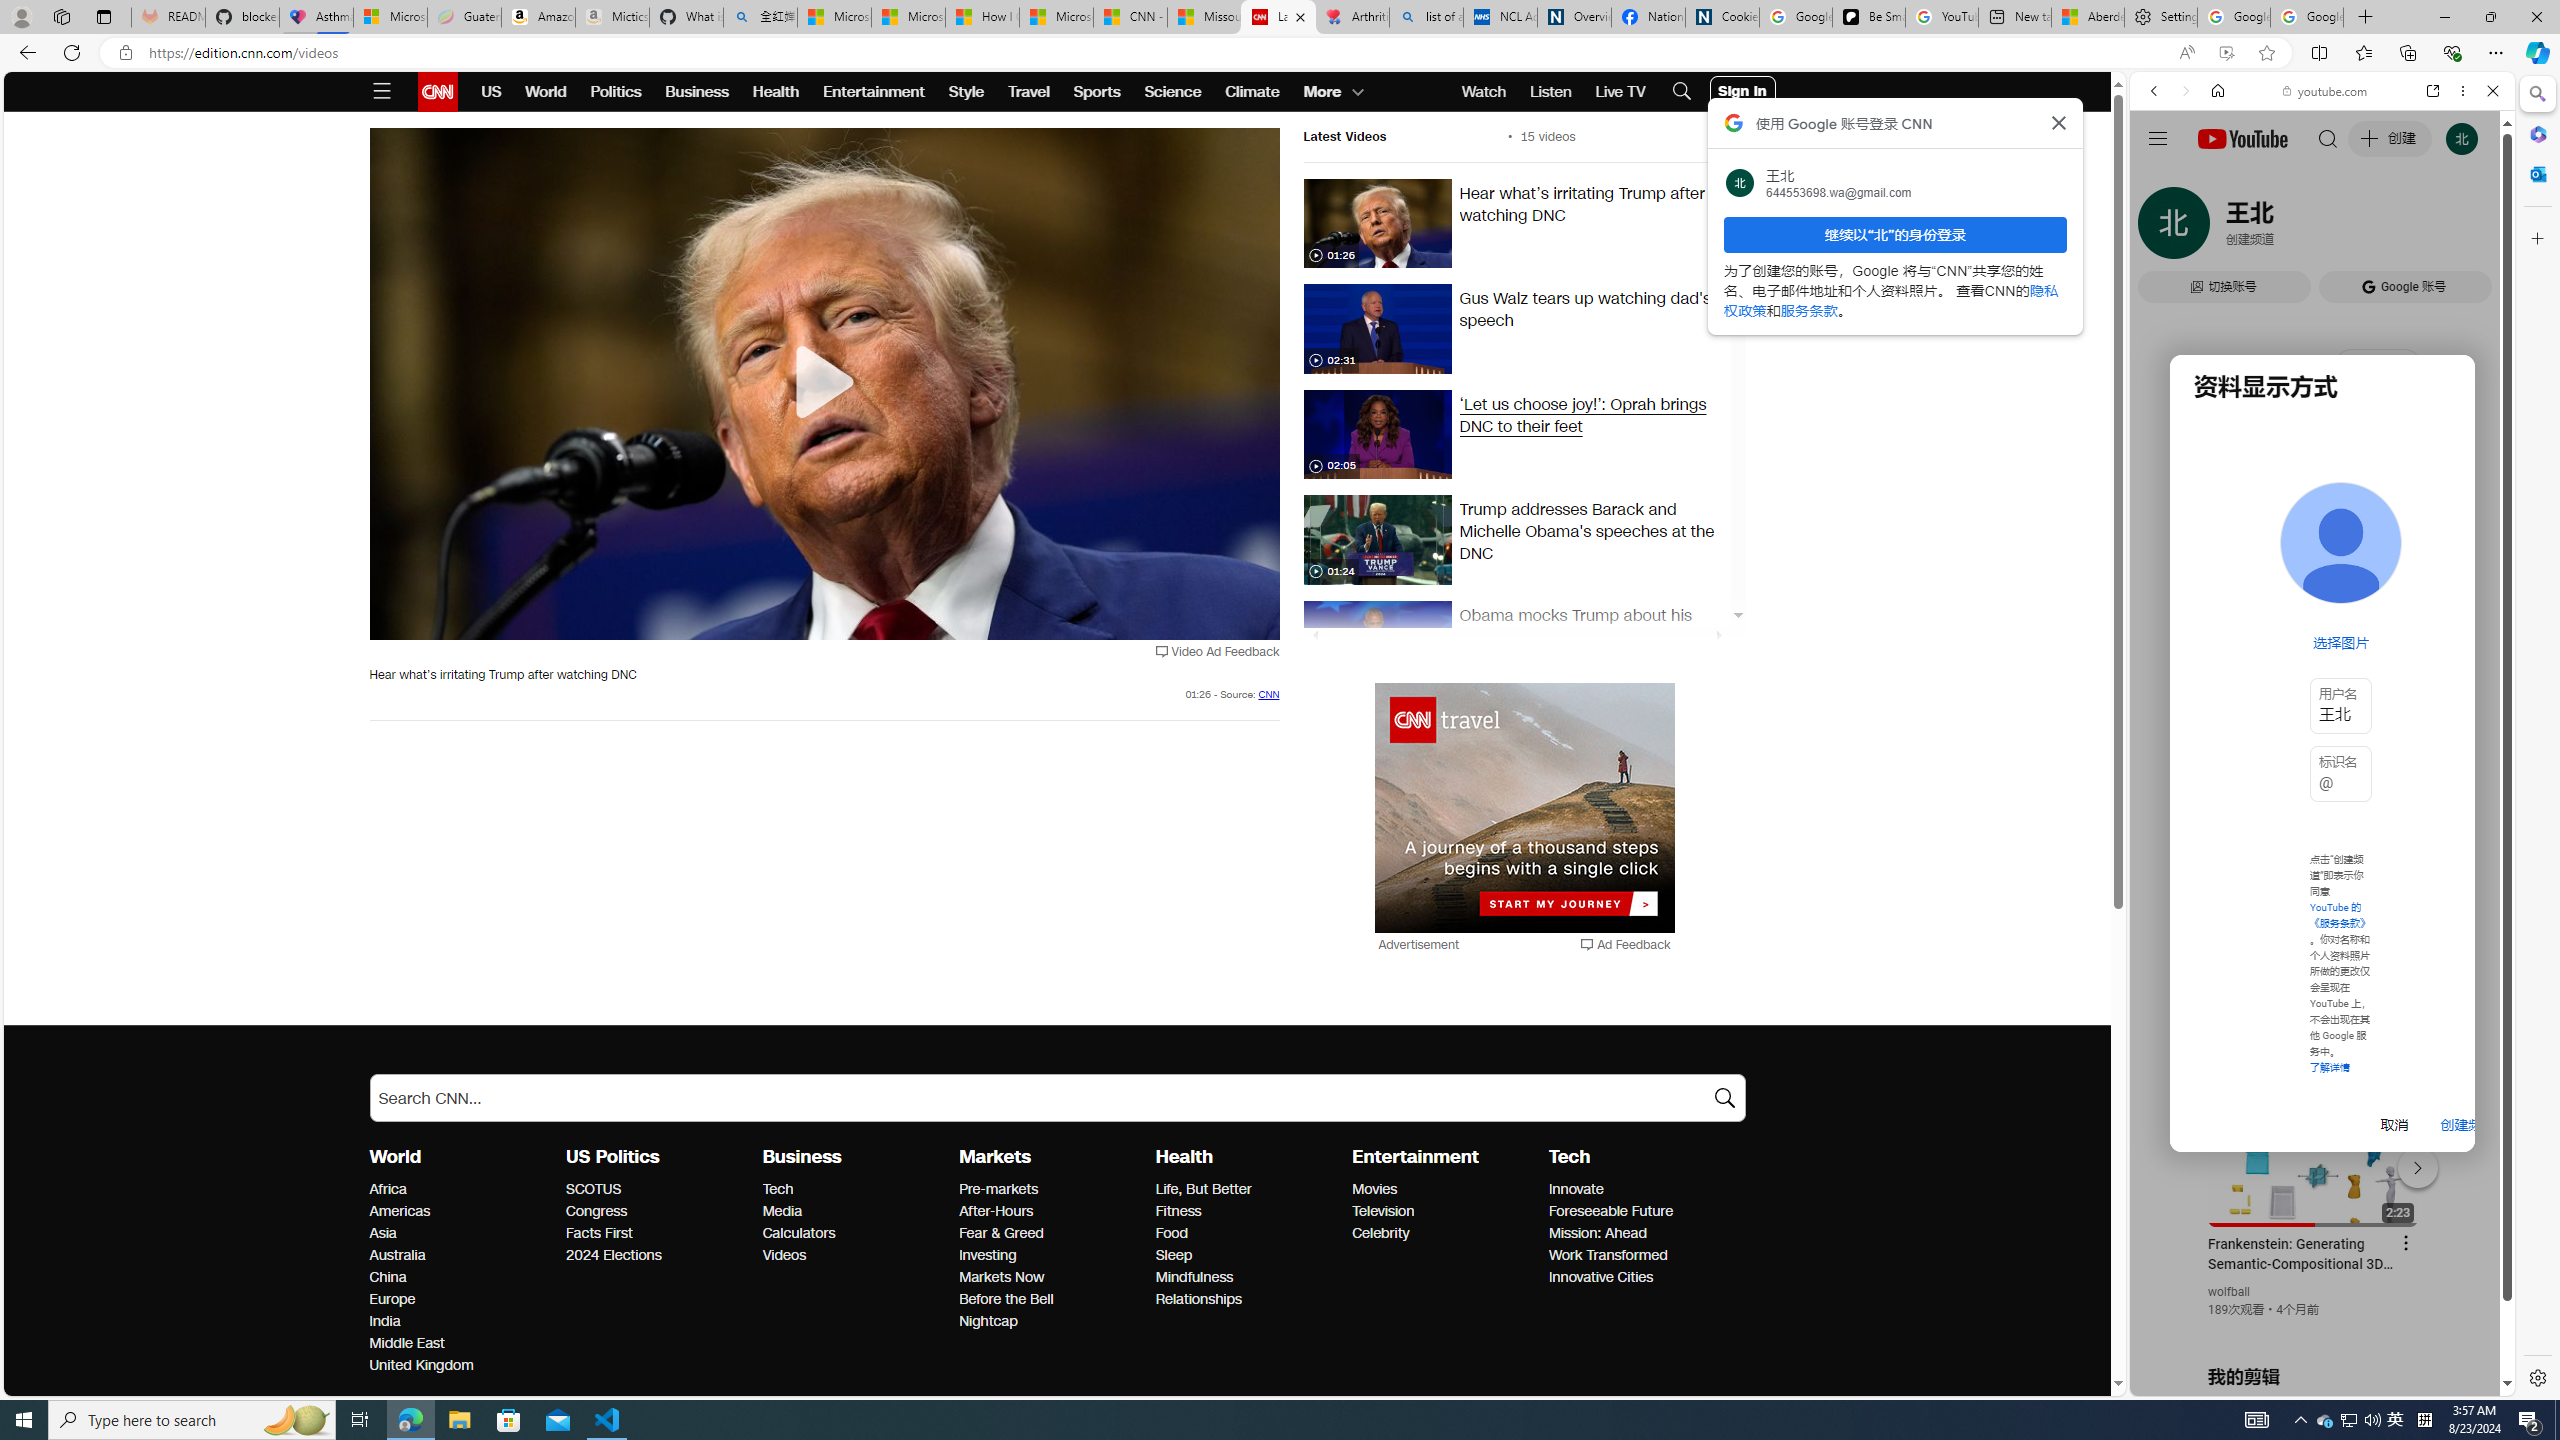 The height and width of the screenshot is (1440, 2560). What do you see at coordinates (1052, 1256) in the screenshot?
I see `Investing` at bounding box center [1052, 1256].